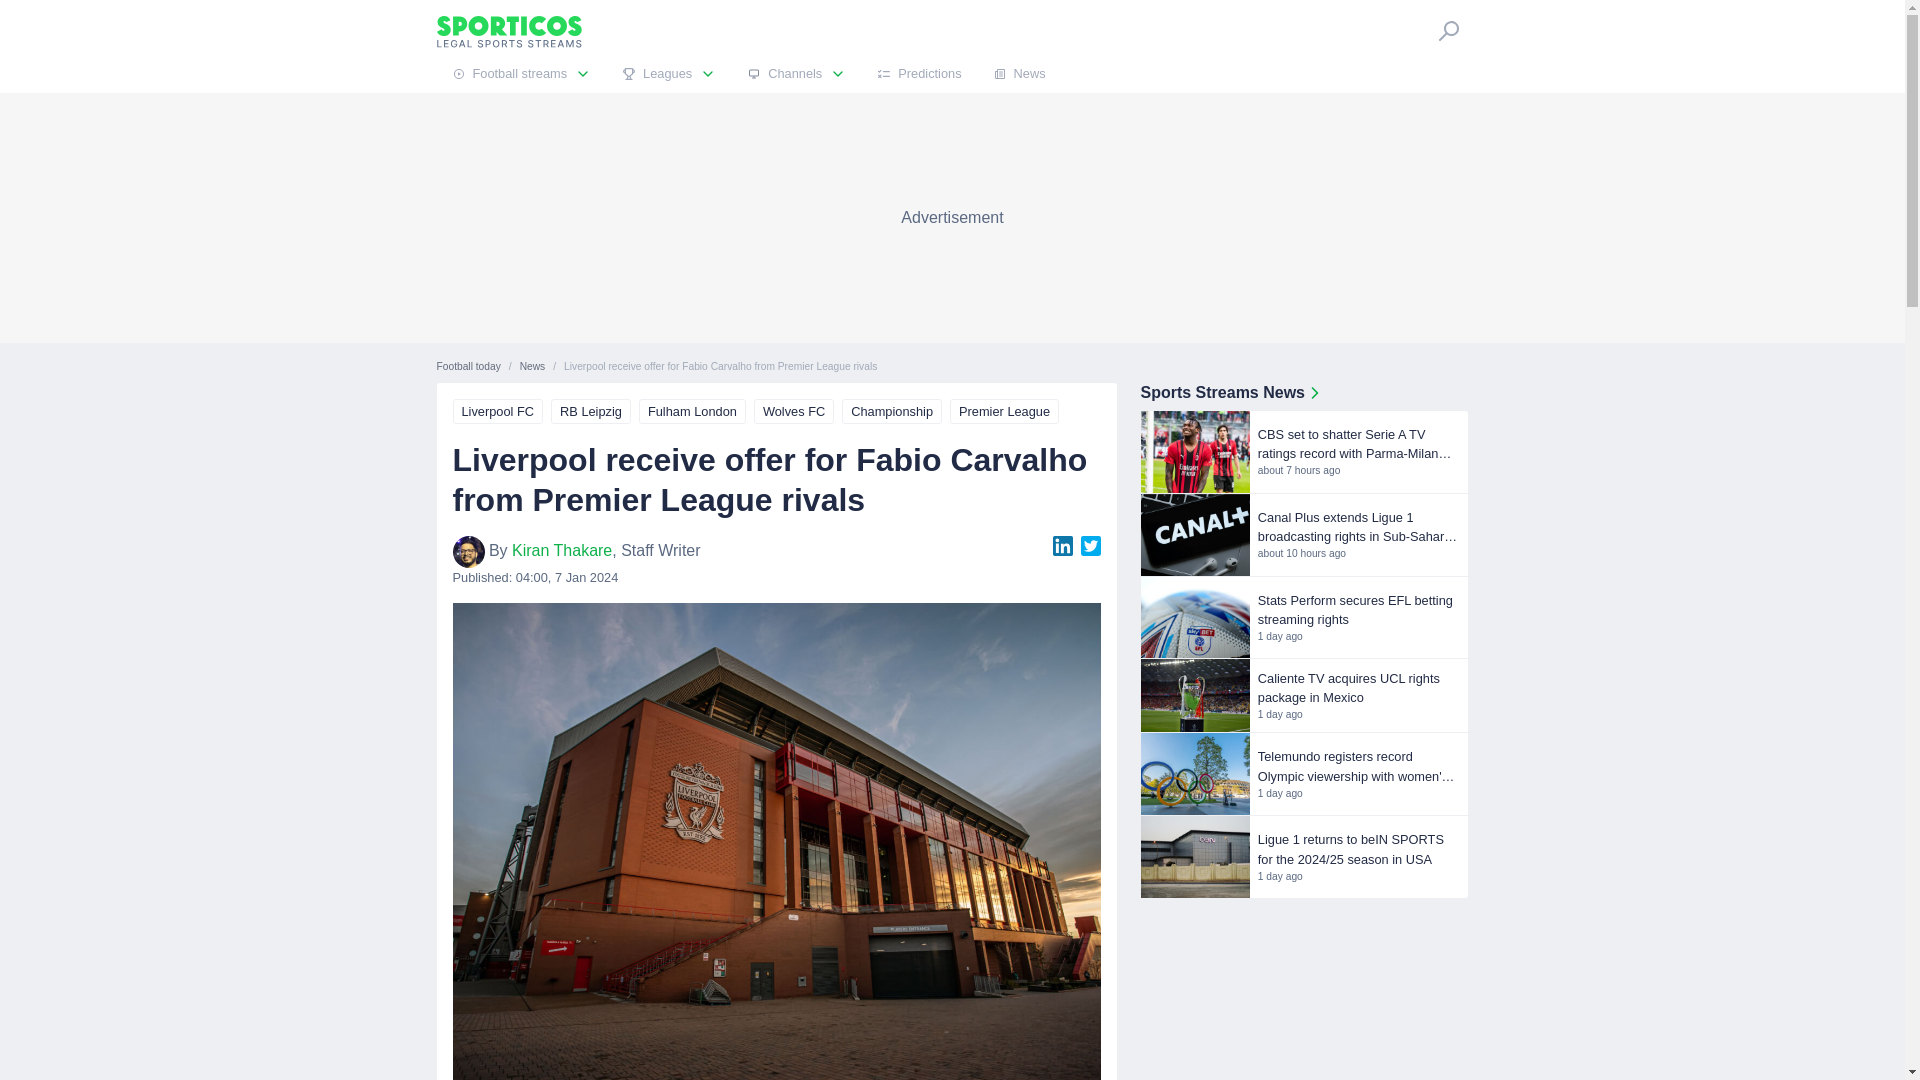 The image size is (1920, 1080). What do you see at coordinates (668, 74) in the screenshot?
I see `Leagues` at bounding box center [668, 74].